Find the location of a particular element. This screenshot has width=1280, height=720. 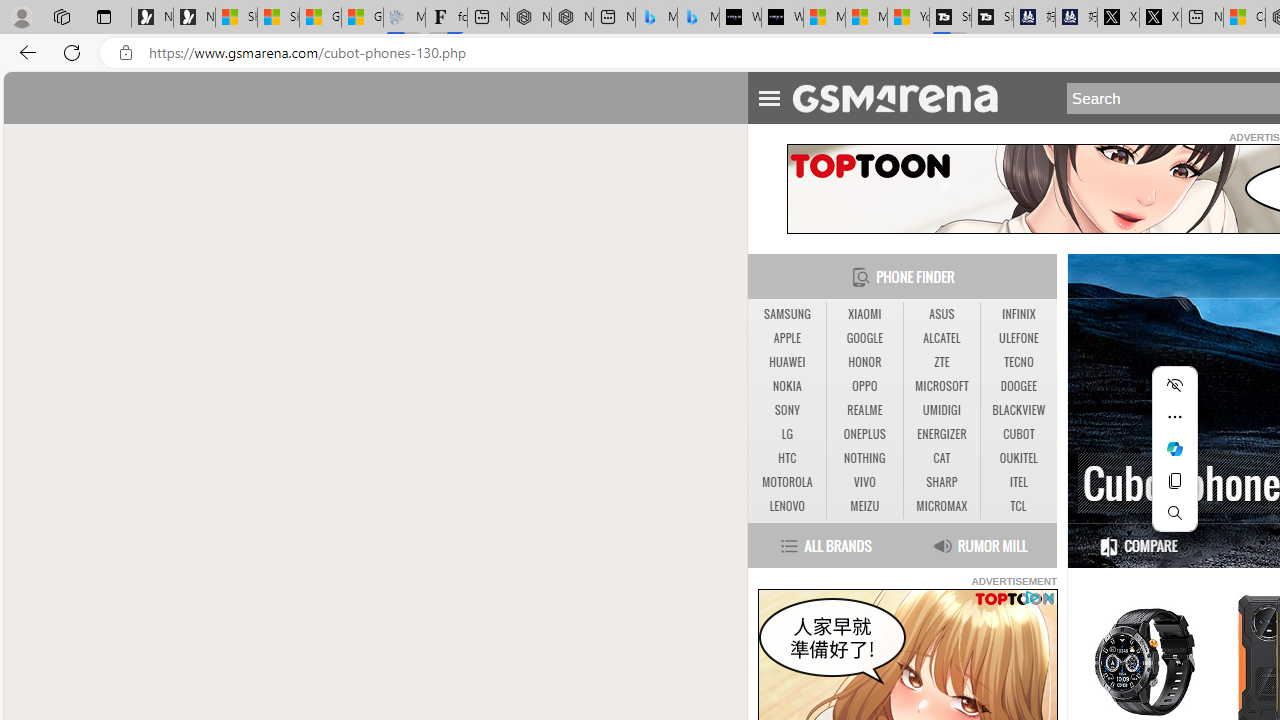

Search is located at coordinates (1174, 512).